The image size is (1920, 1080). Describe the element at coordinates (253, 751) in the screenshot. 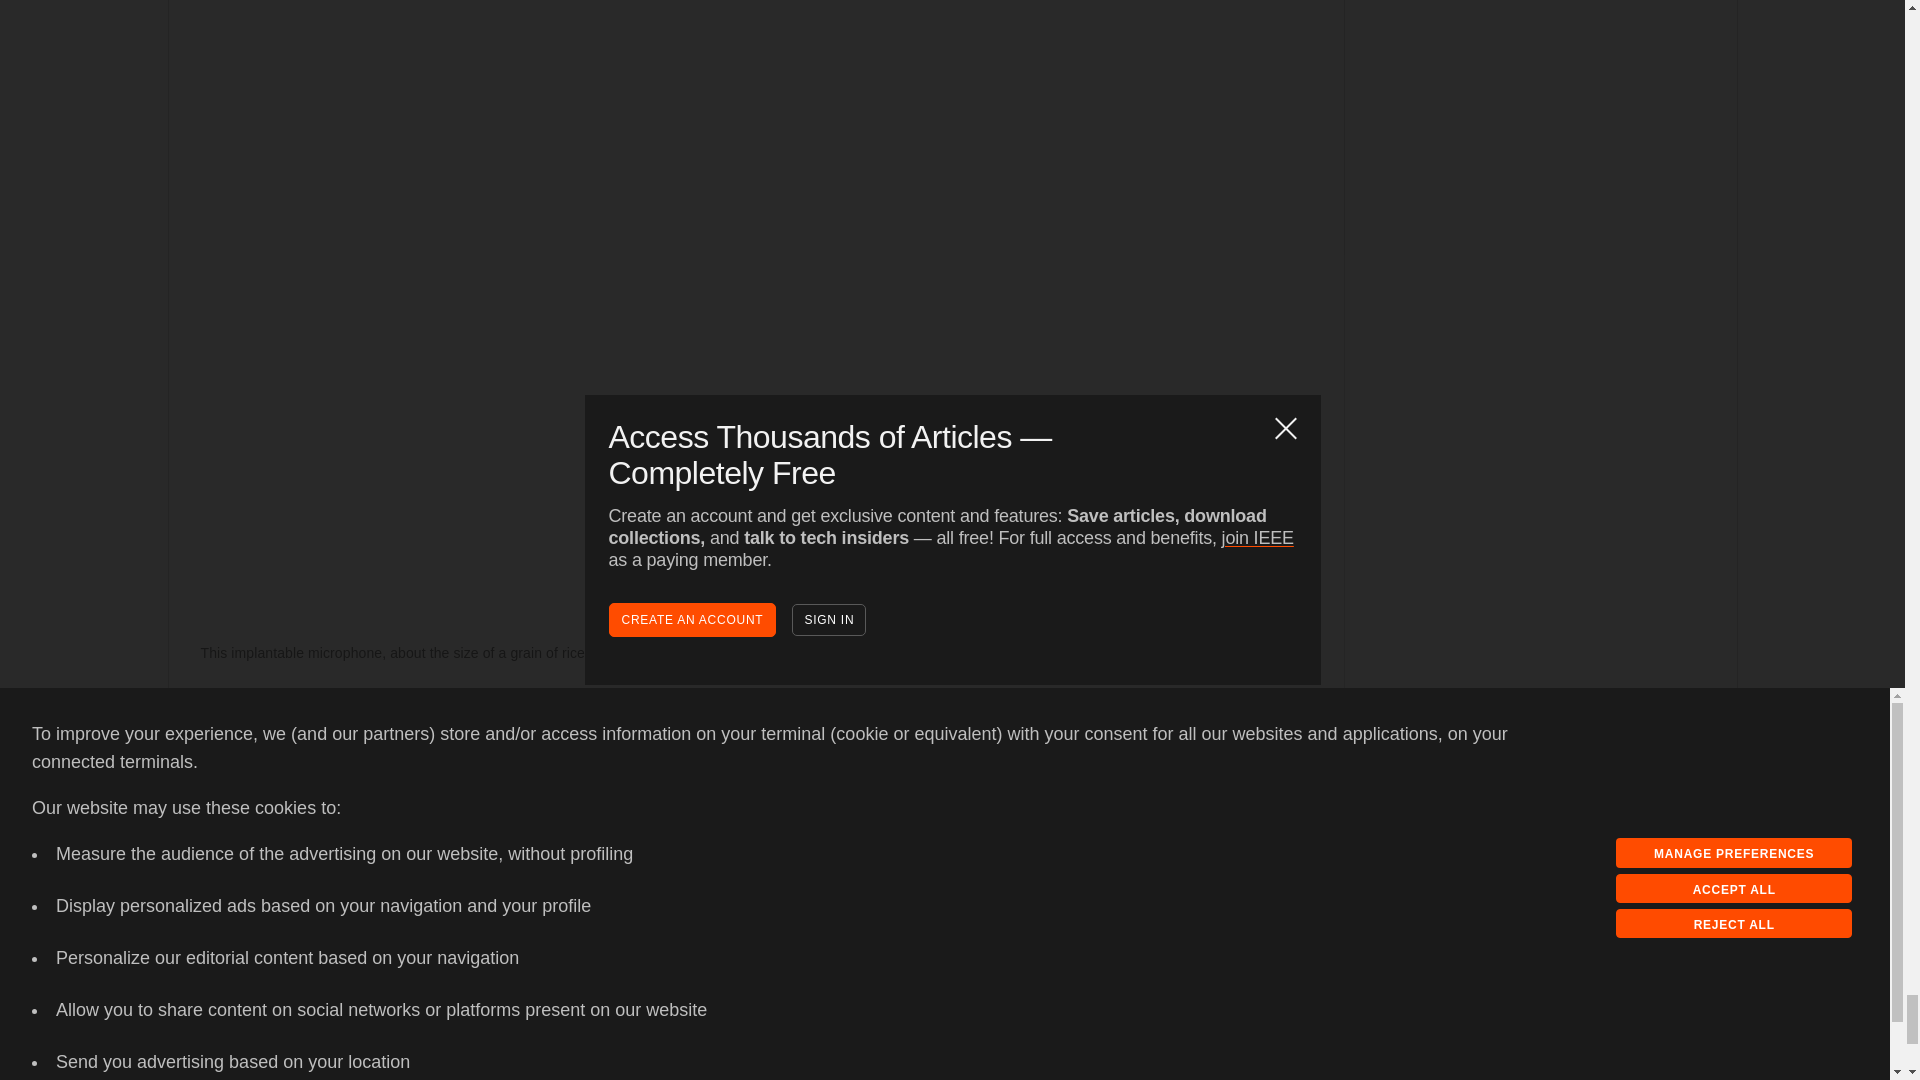

I see `Copy this link to clipboard` at that location.